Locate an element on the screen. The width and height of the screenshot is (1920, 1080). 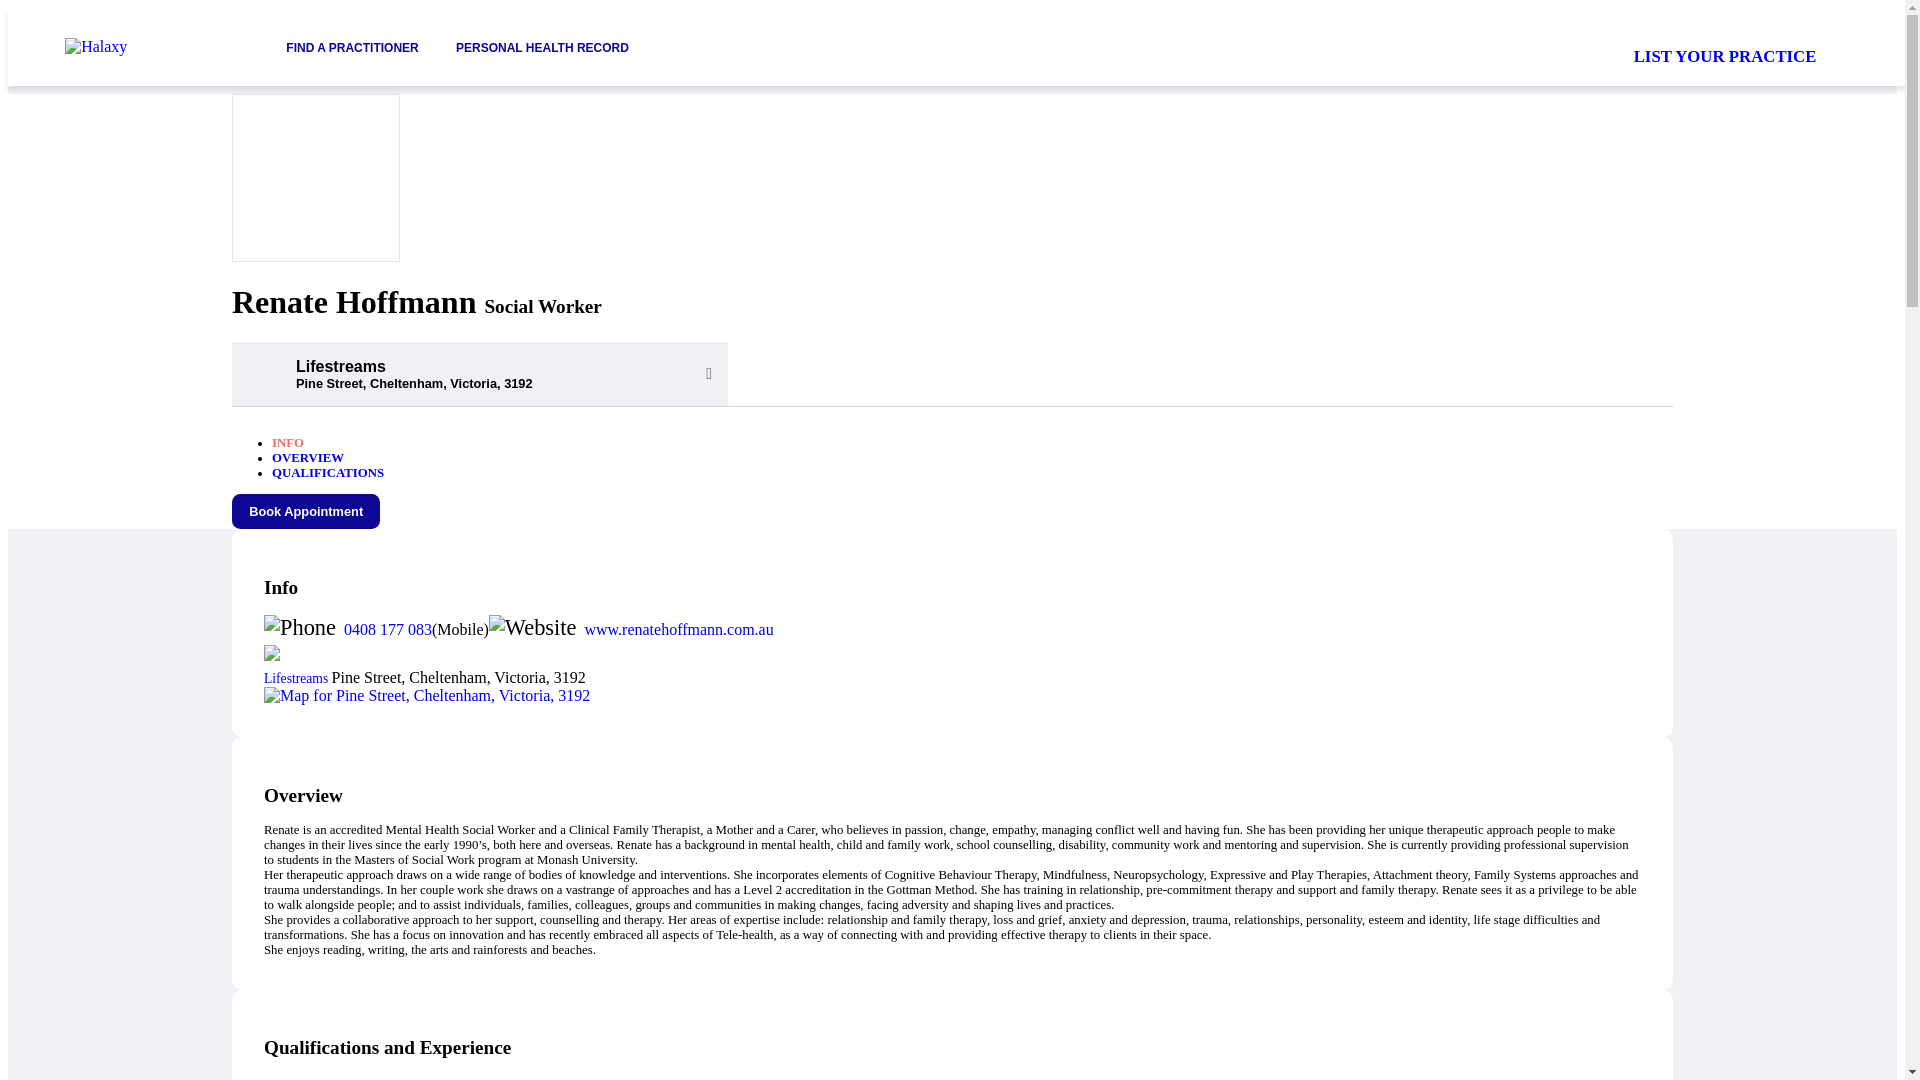
See Lifestreams profile is located at coordinates (298, 678).